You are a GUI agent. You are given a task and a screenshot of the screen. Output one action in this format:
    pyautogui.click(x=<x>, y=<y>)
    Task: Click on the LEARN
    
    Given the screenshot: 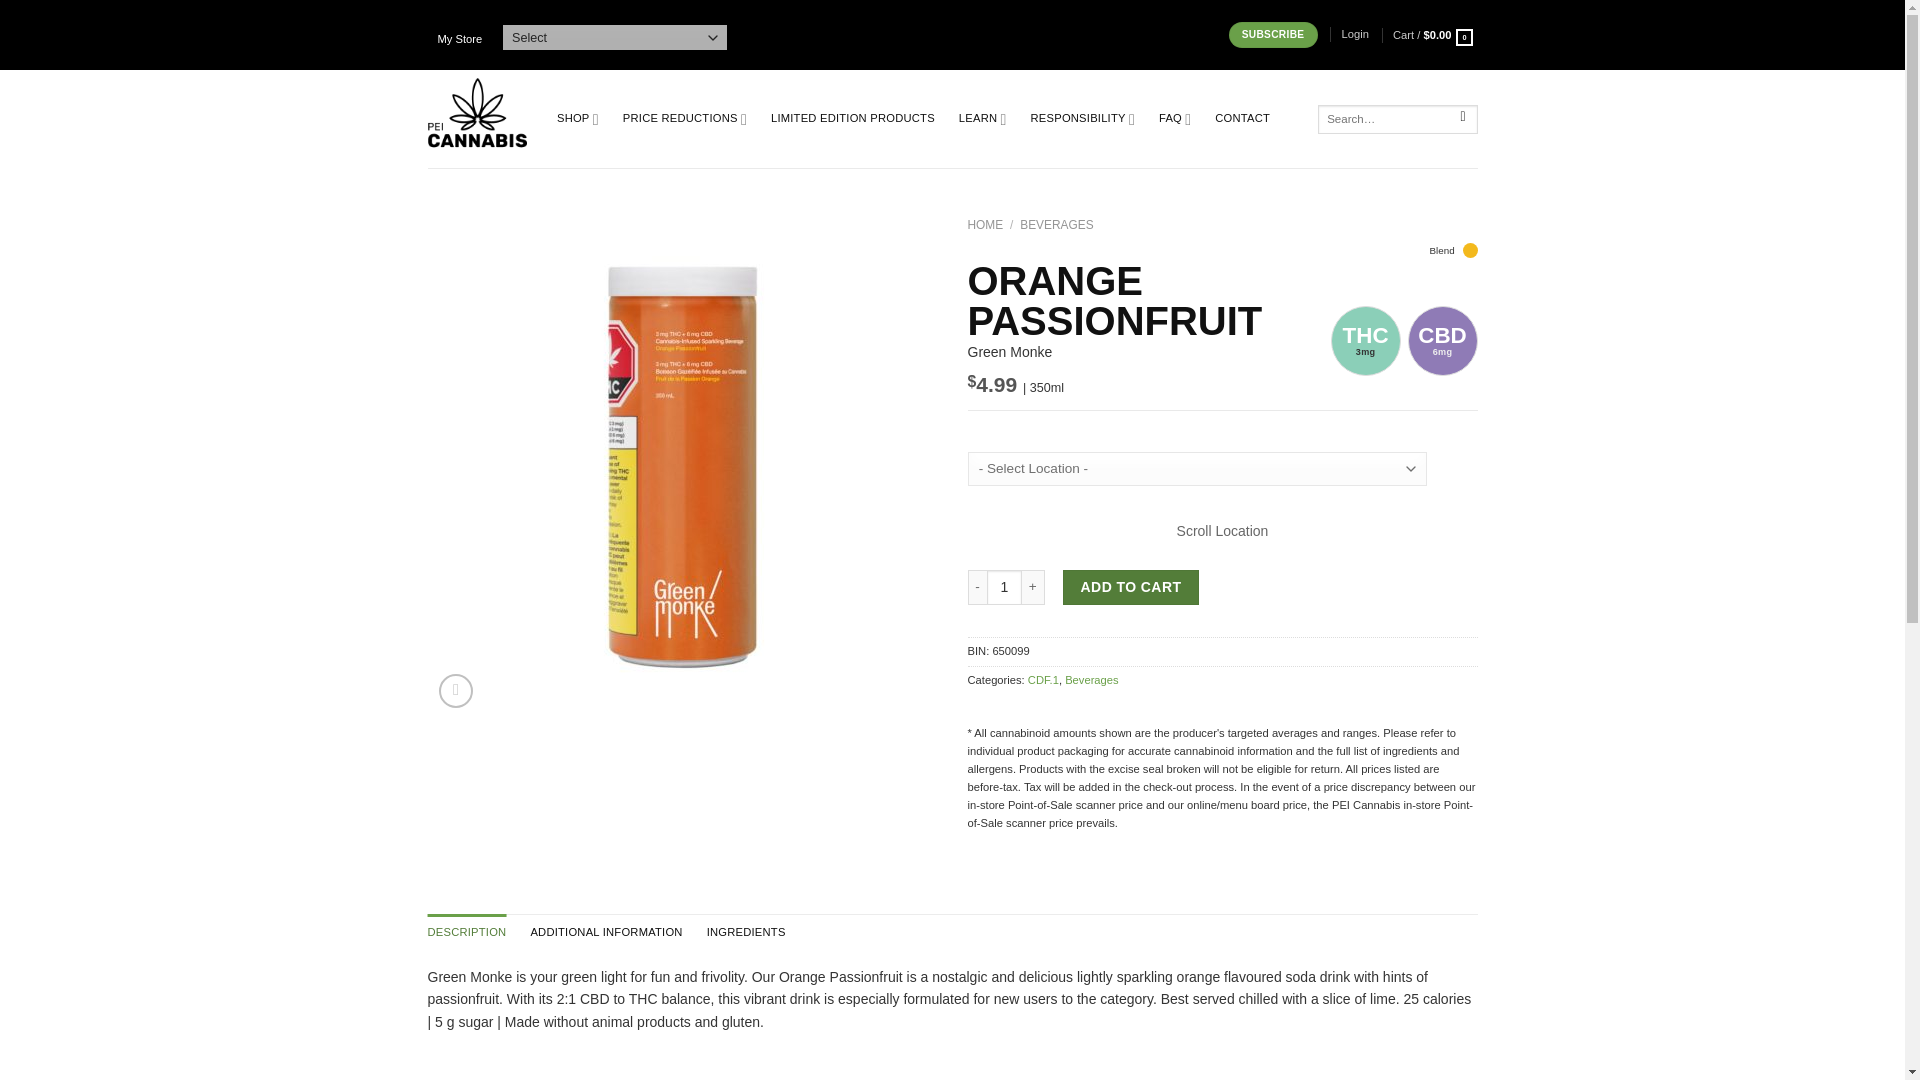 What is the action you would take?
    pyautogui.click(x=982, y=120)
    